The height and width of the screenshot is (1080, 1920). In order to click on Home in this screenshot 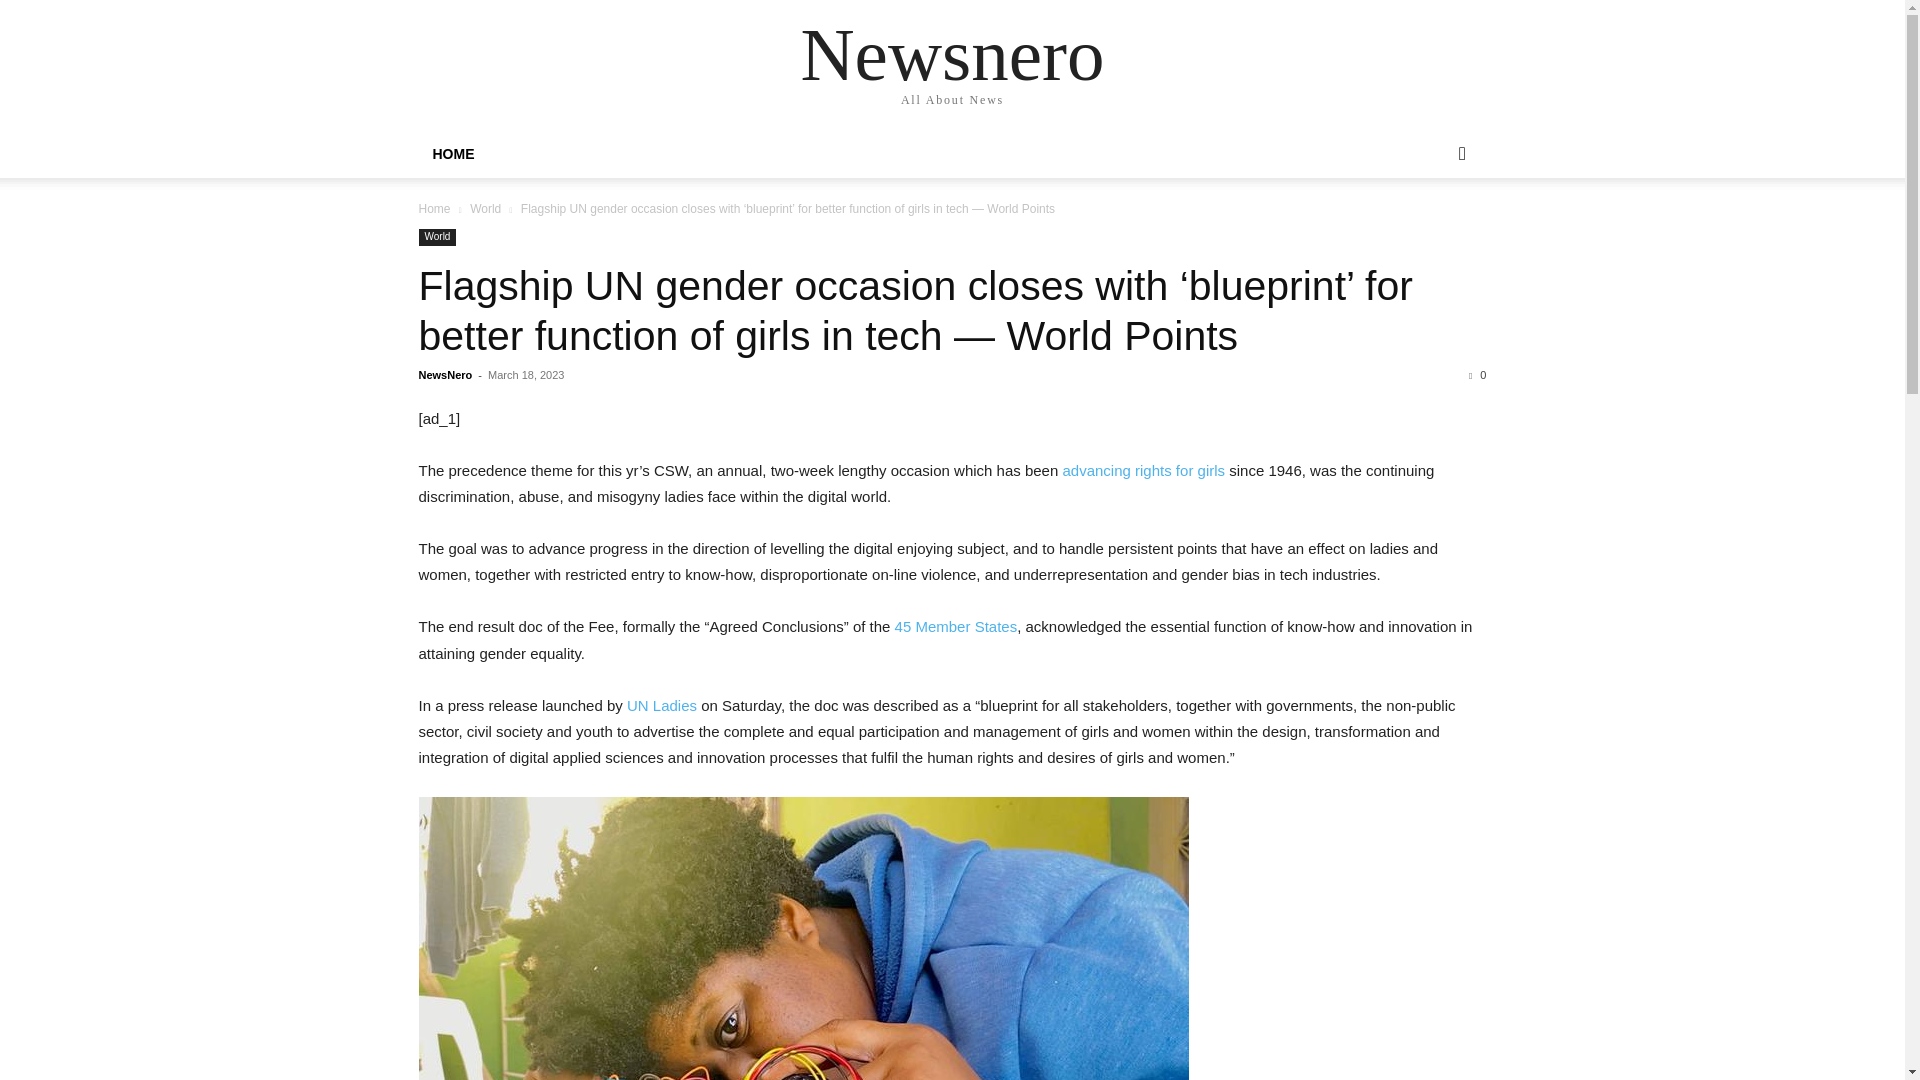, I will do `click(434, 208)`.